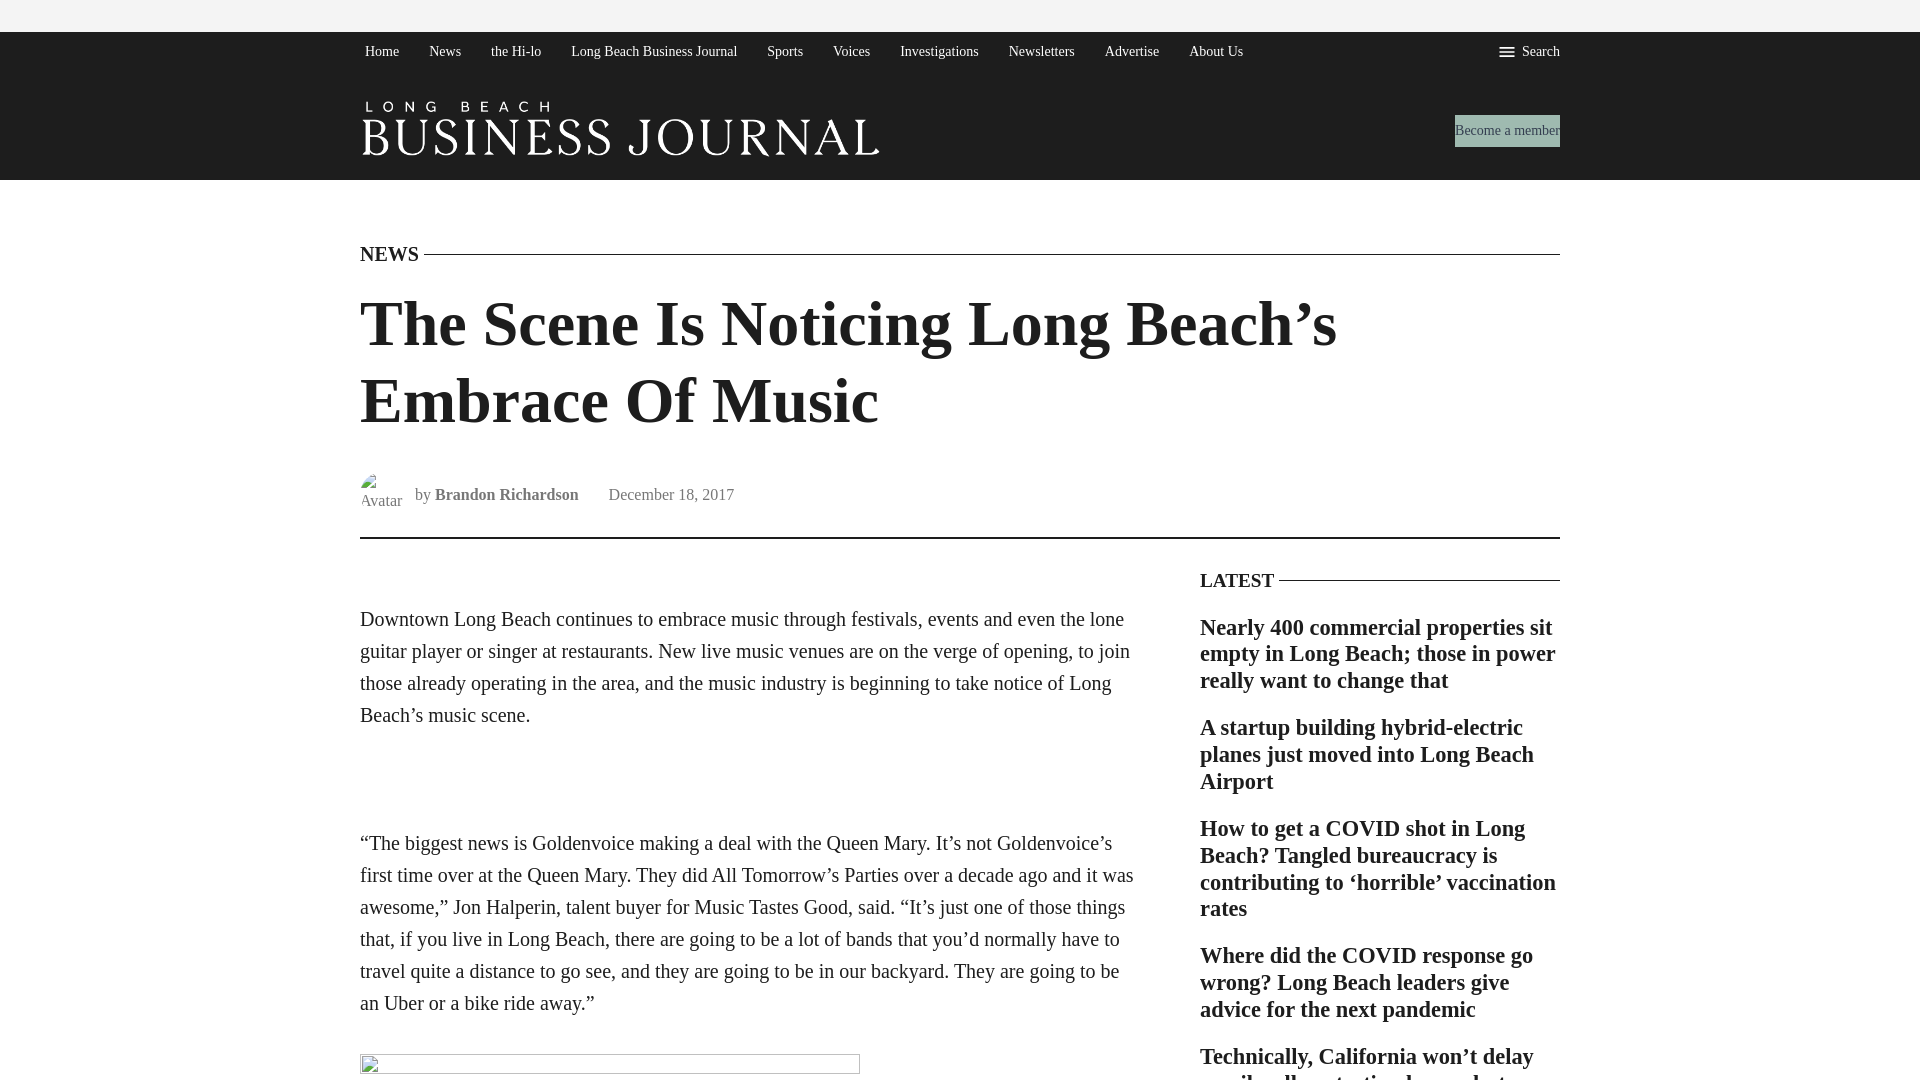 Image resolution: width=1920 pixels, height=1080 pixels. Describe the element at coordinates (1132, 50) in the screenshot. I see `Advertise` at that location.